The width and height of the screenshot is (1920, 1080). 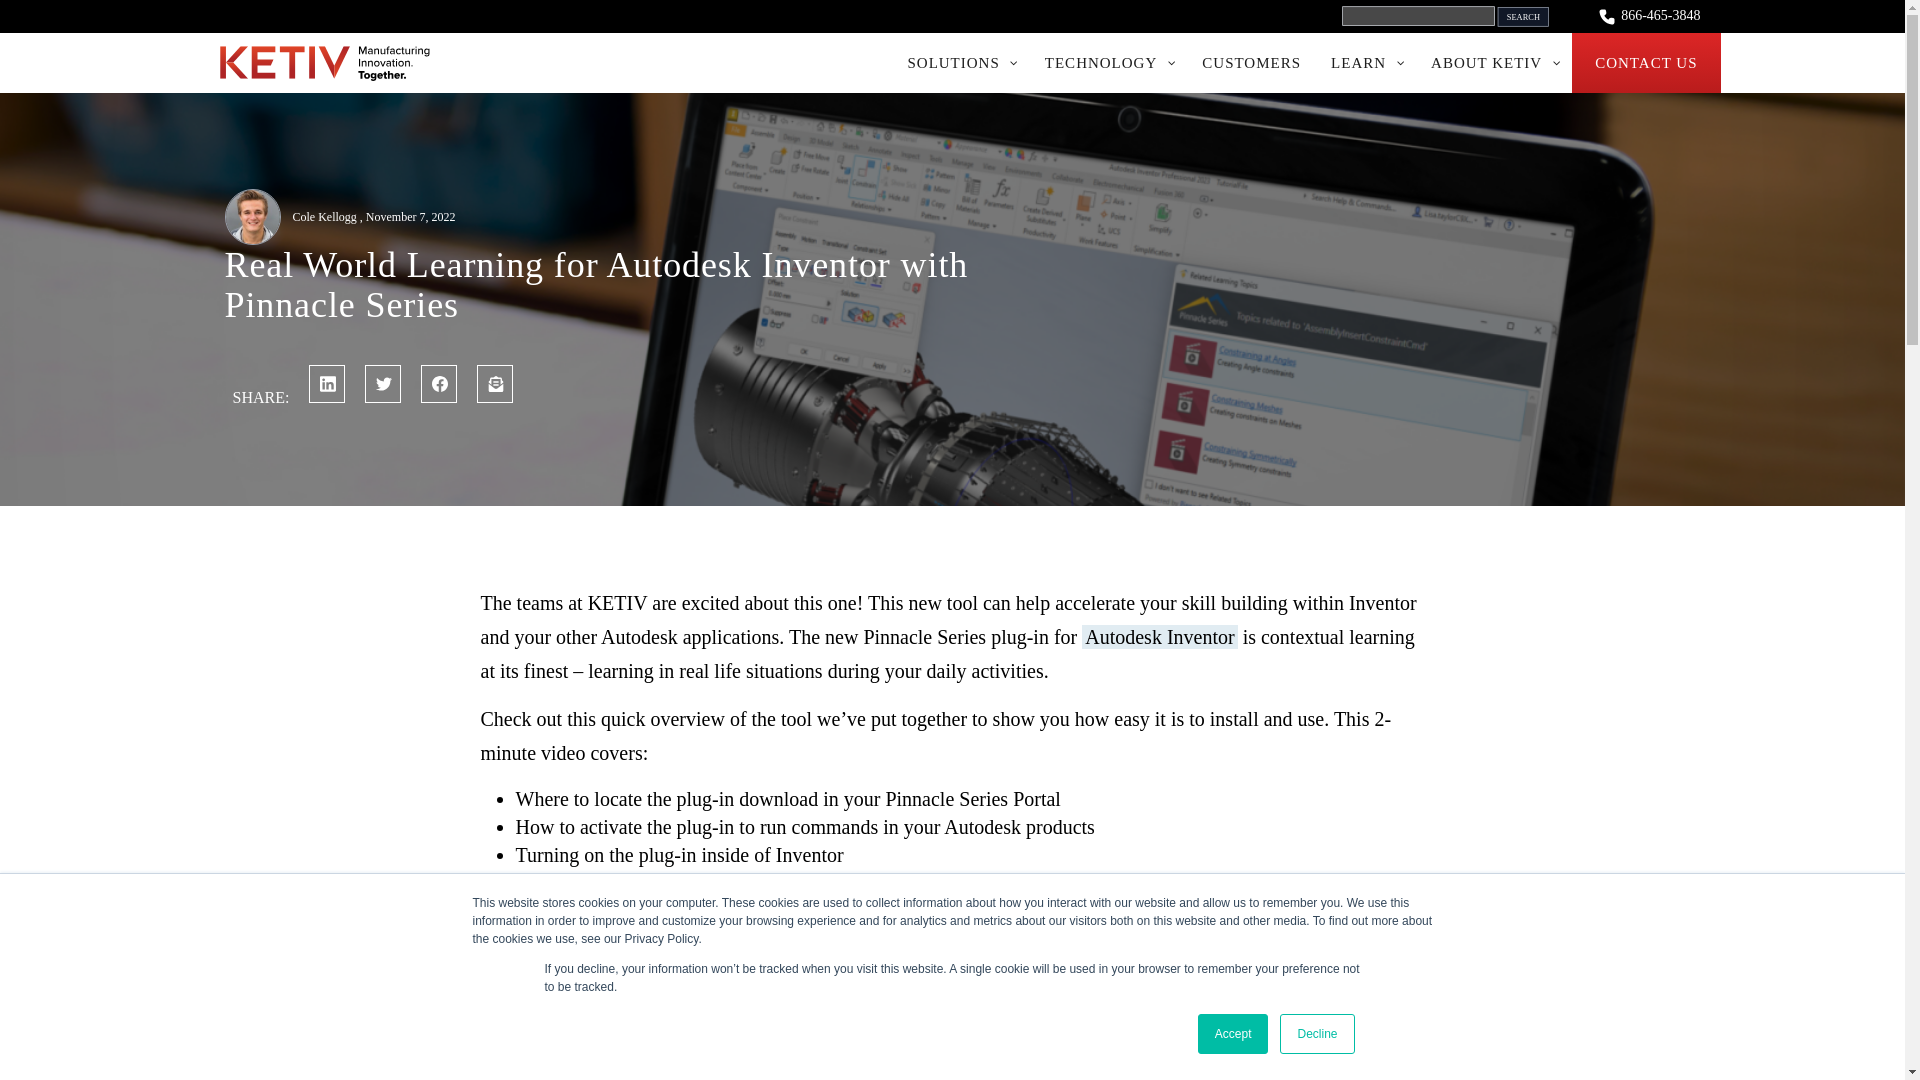 What do you see at coordinates (1250, 62) in the screenshot?
I see `CUSTOMERS` at bounding box center [1250, 62].